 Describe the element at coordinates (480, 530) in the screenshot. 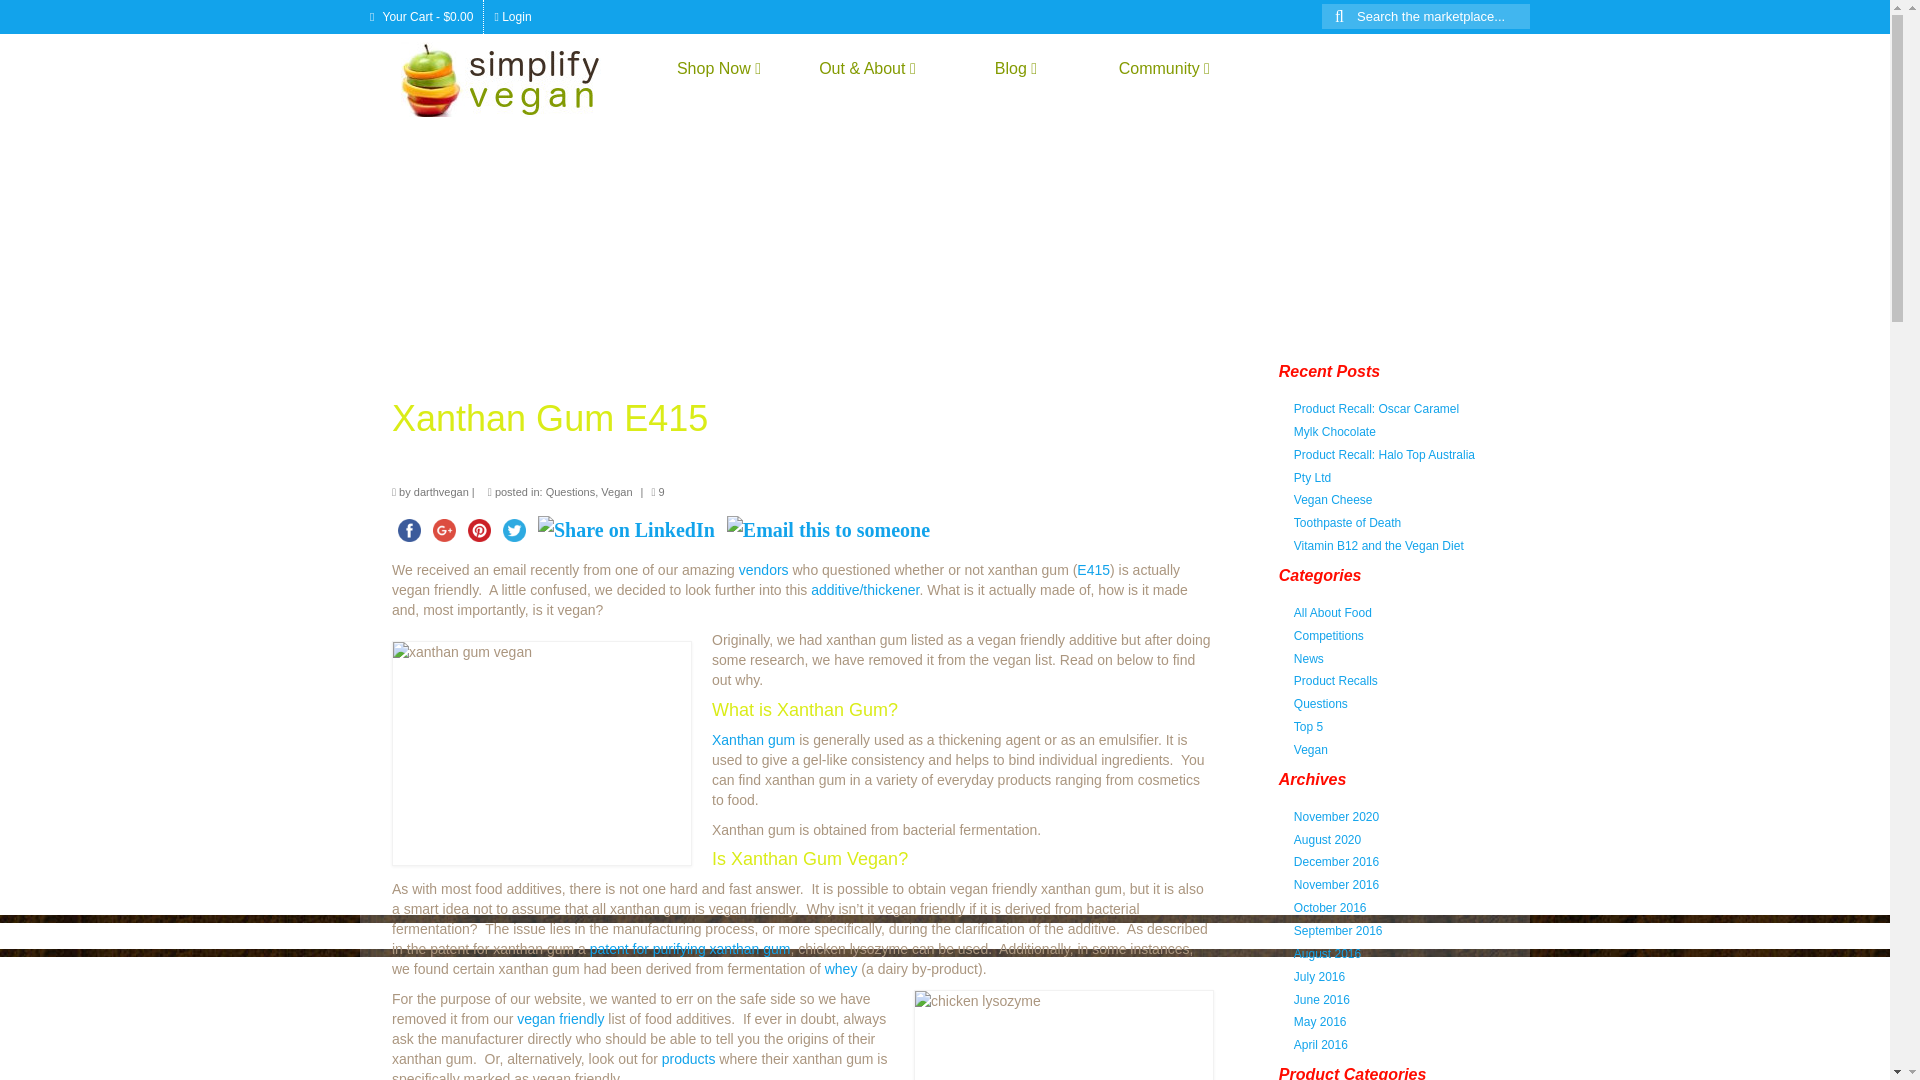

I see `Pinterest` at that location.